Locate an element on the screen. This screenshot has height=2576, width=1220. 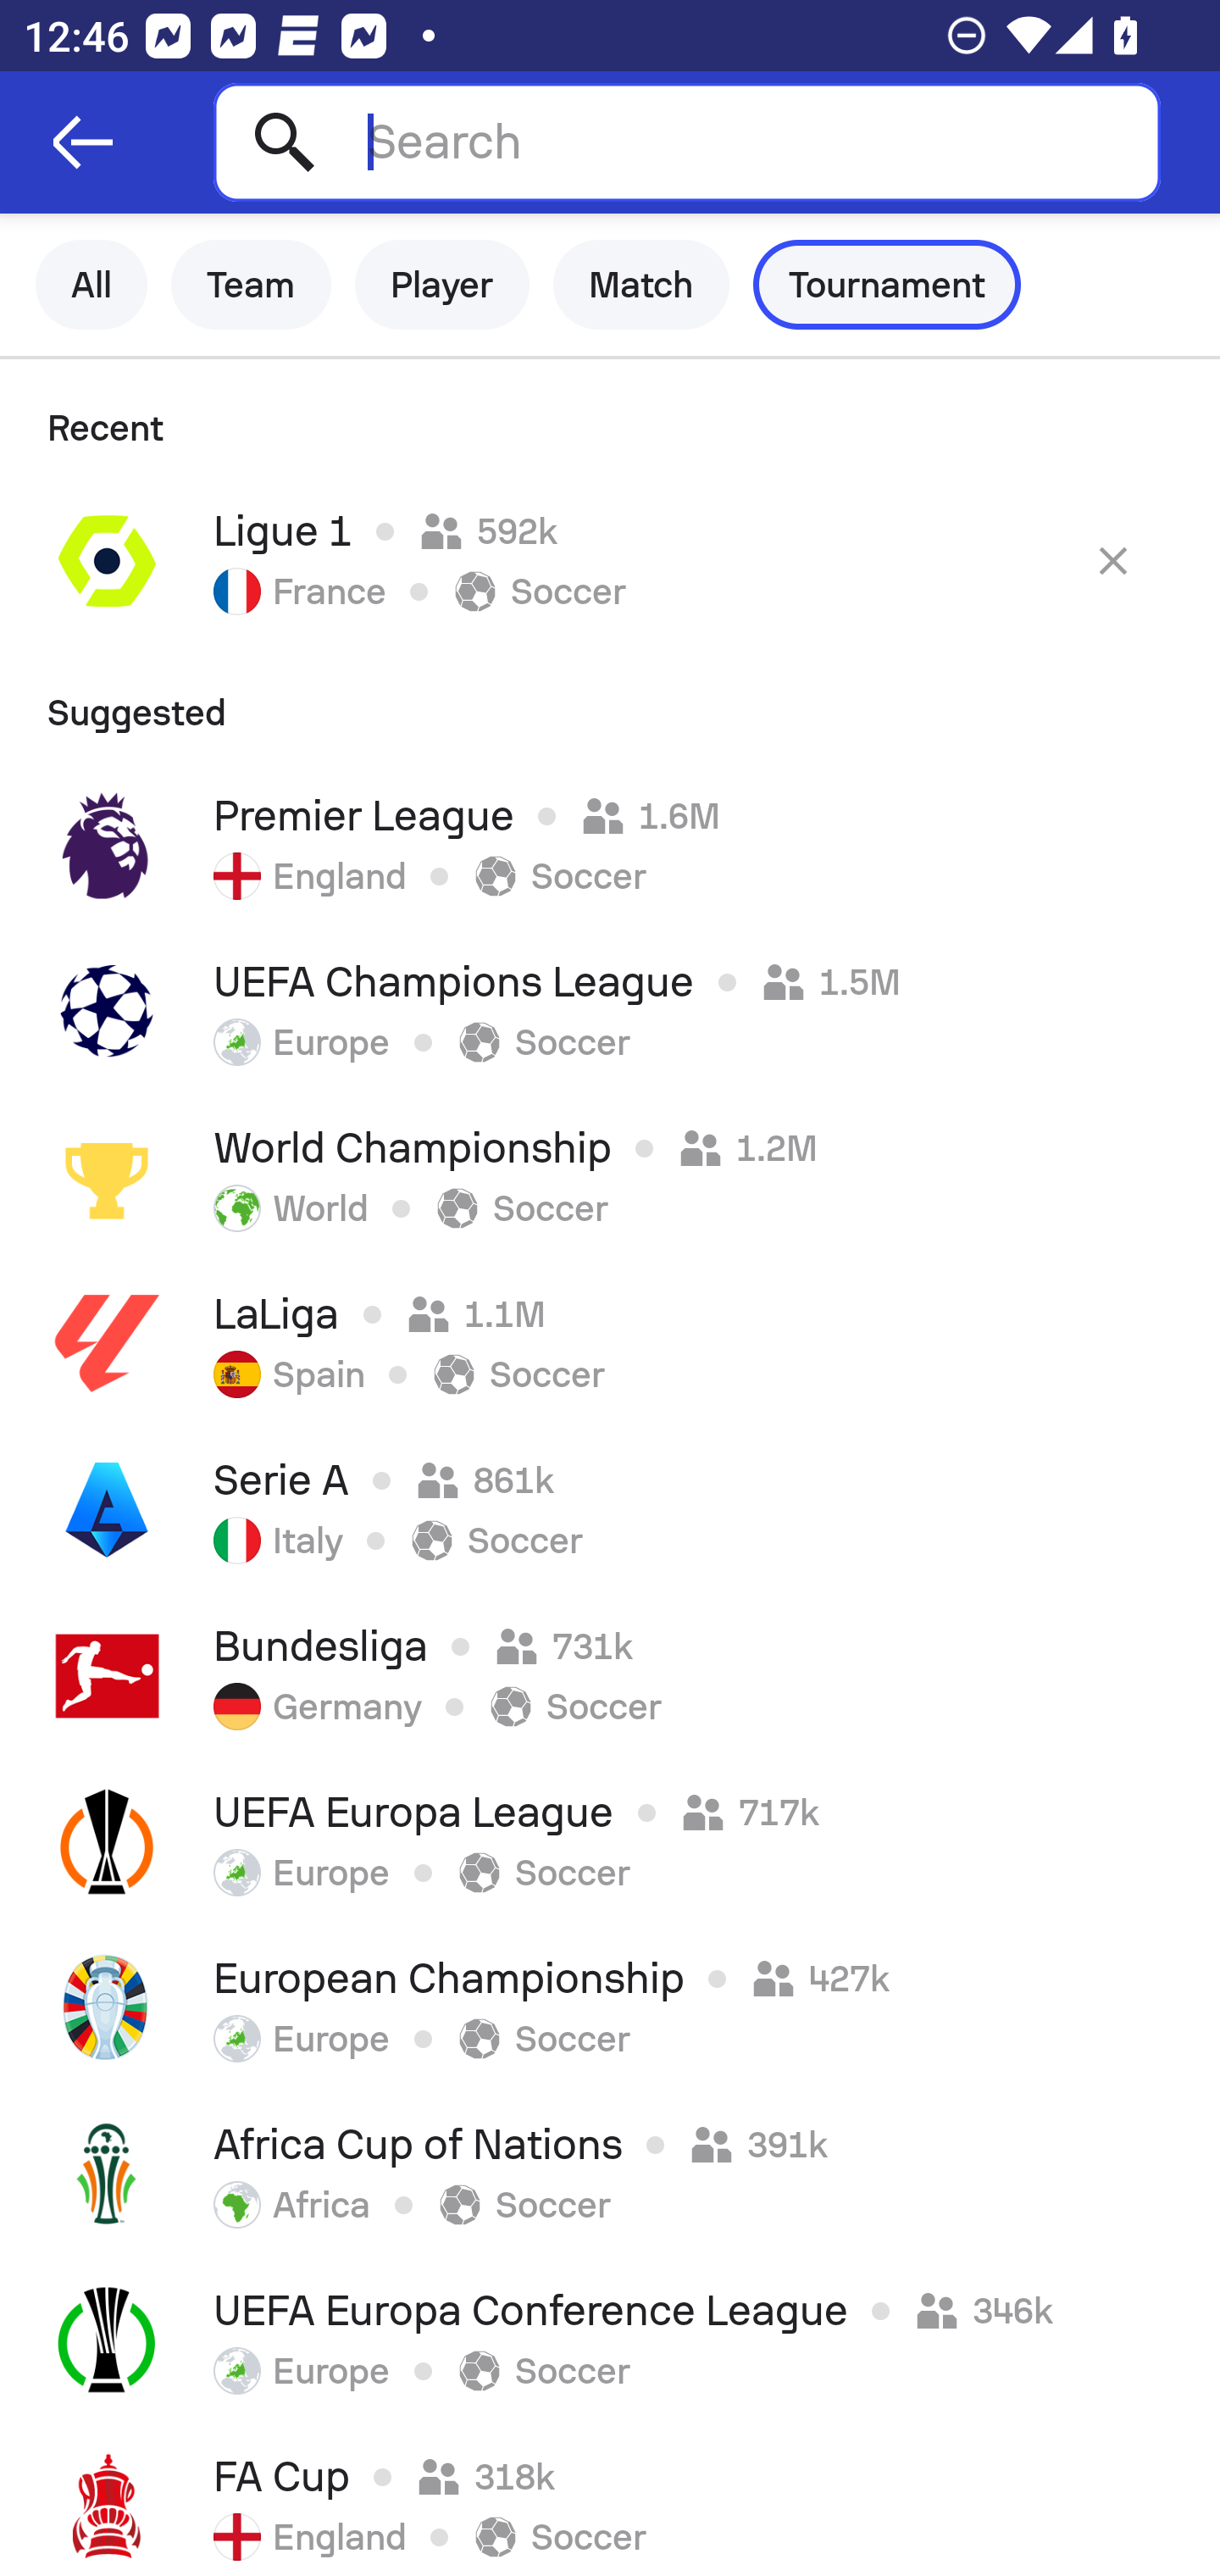
Match is located at coordinates (641, 285).